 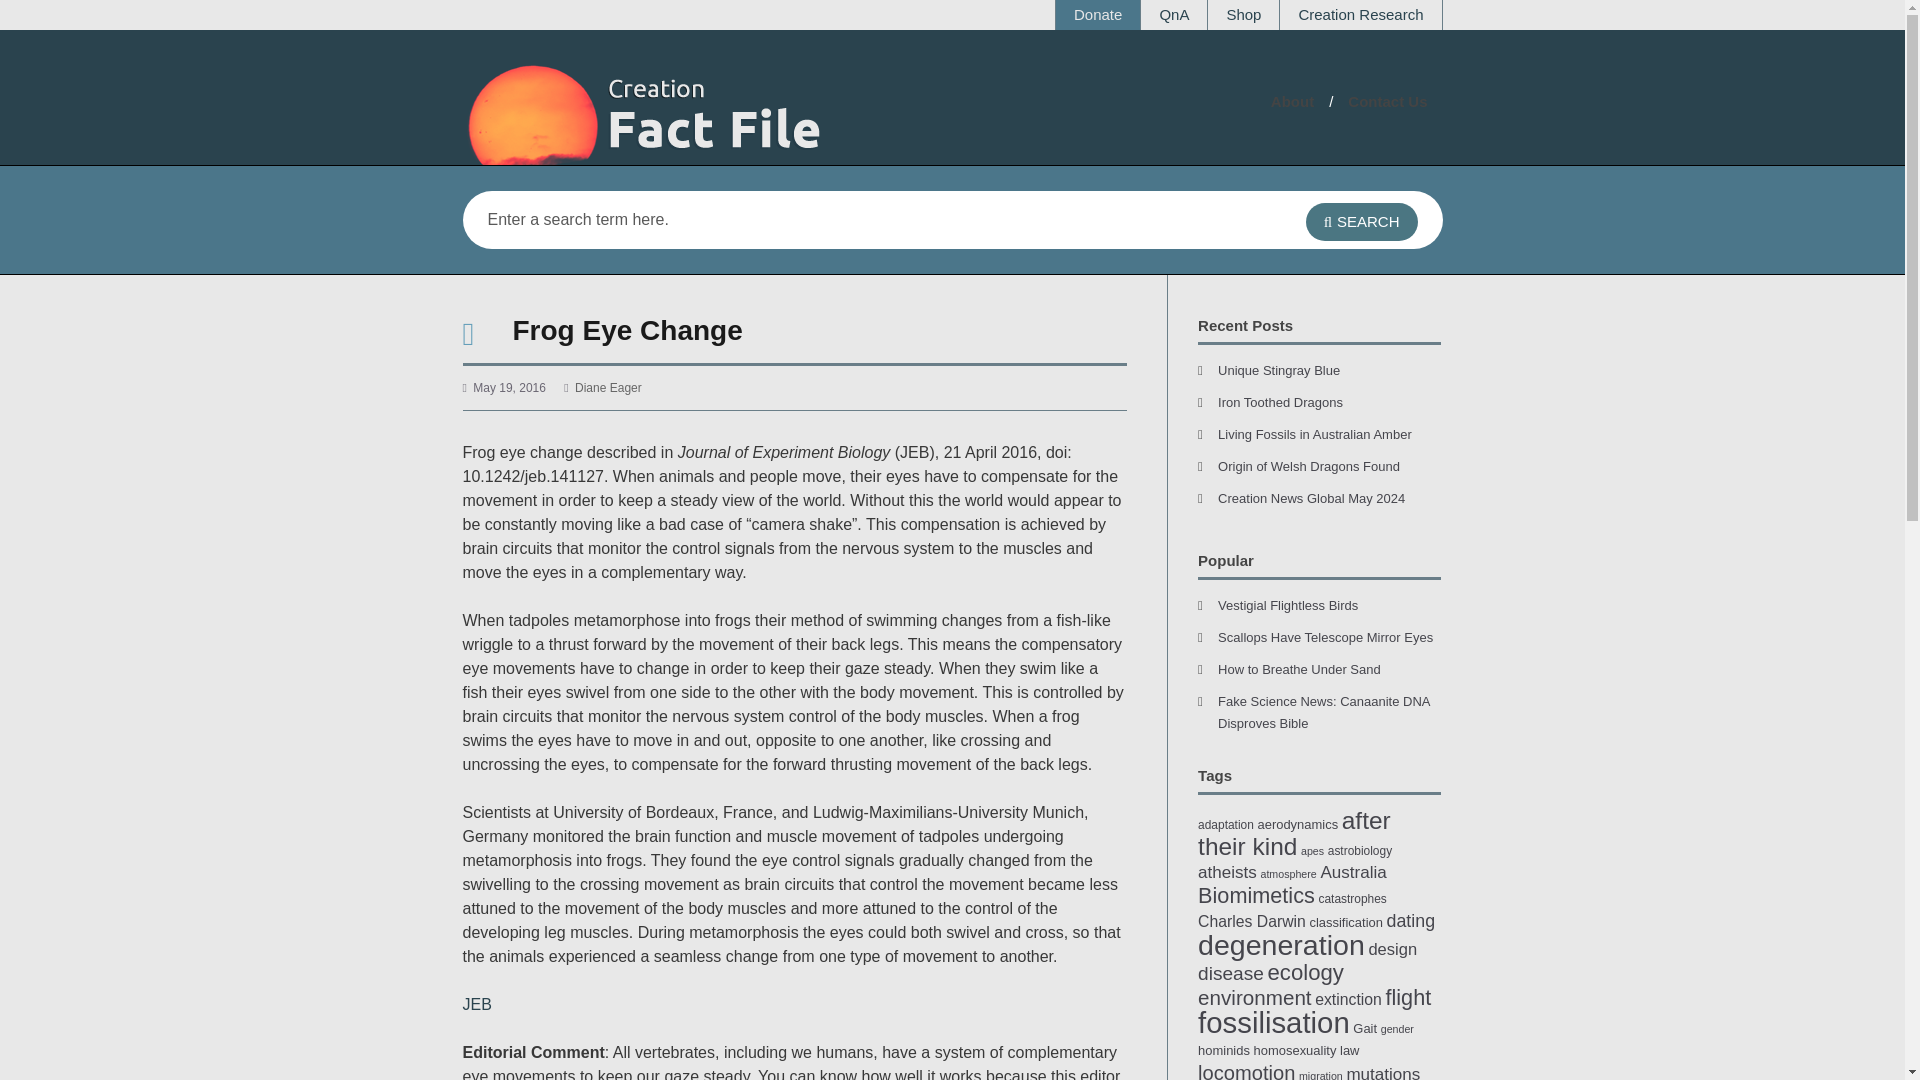 What do you see at coordinates (692, 114) in the screenshot?
I see `Creation Fact File` at bounding box center [692, 114].